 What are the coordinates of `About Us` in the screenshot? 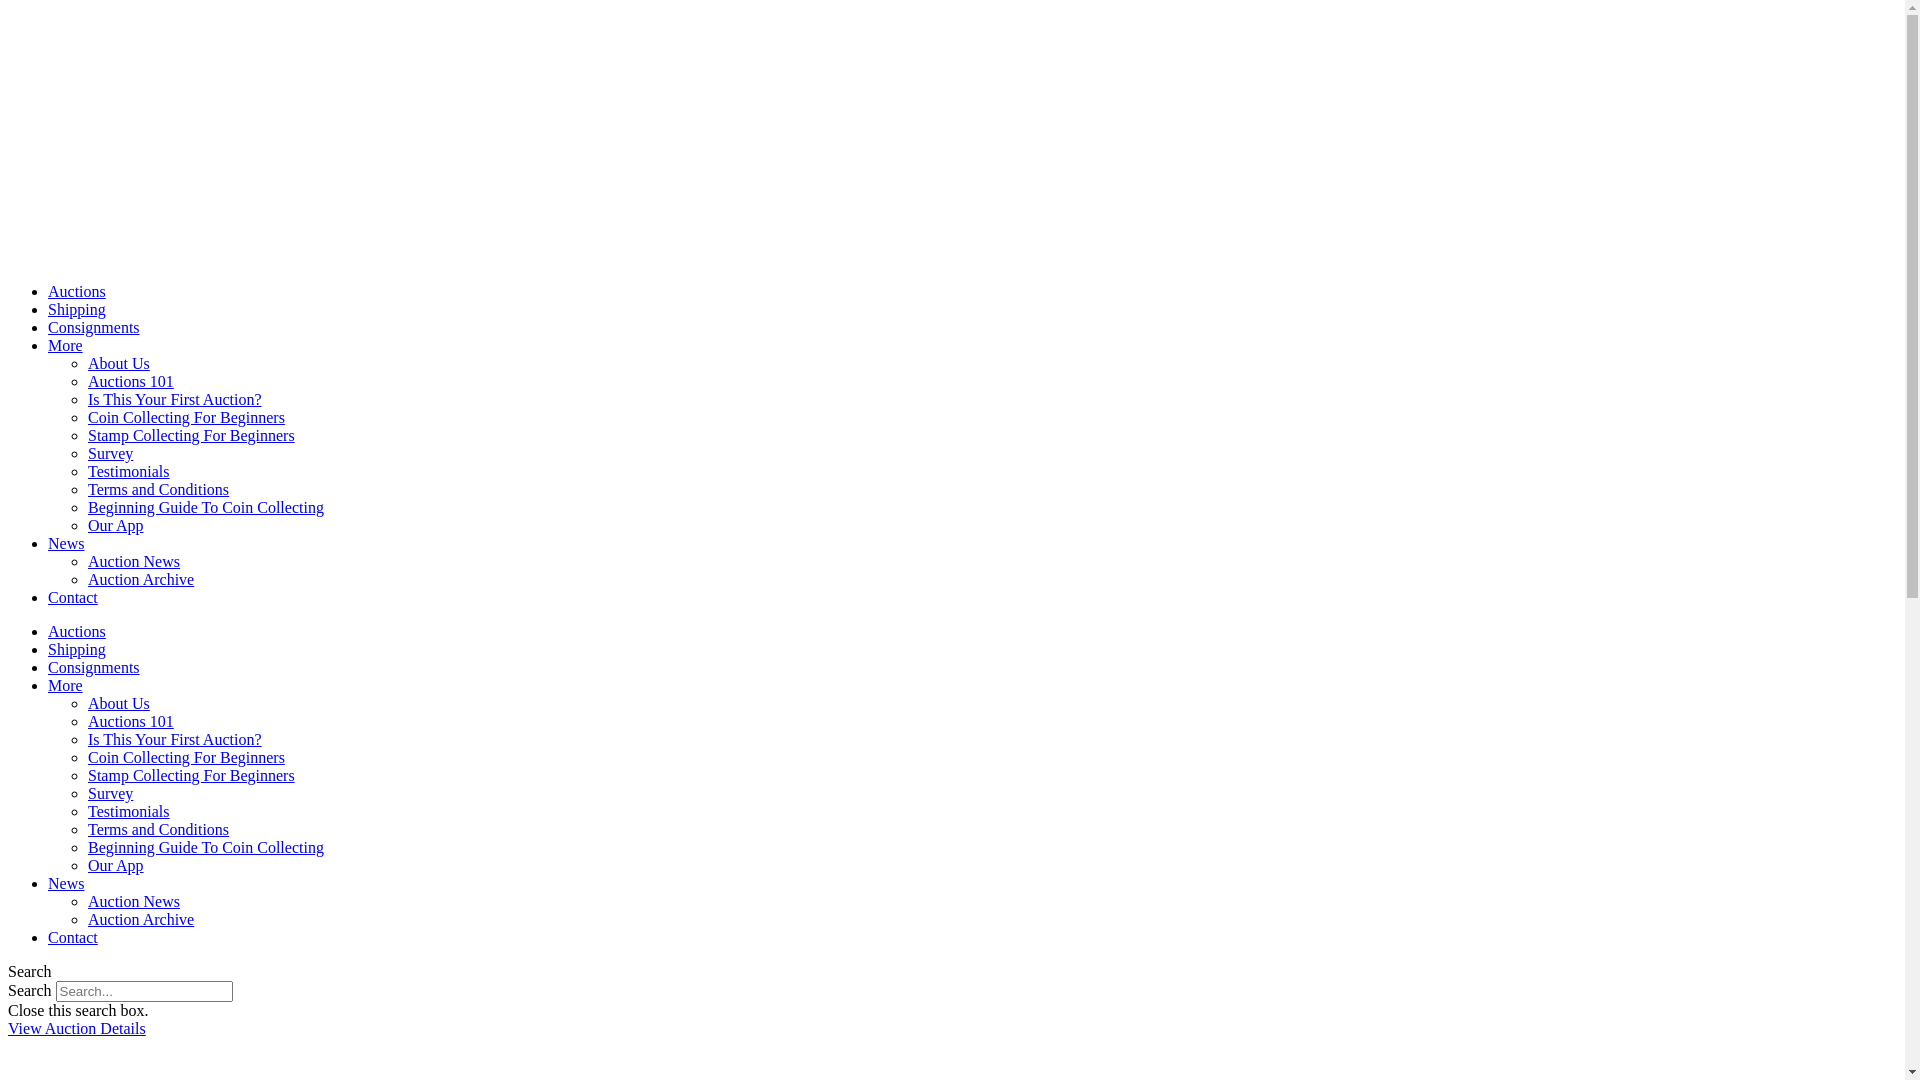 It's located at (119, 364).